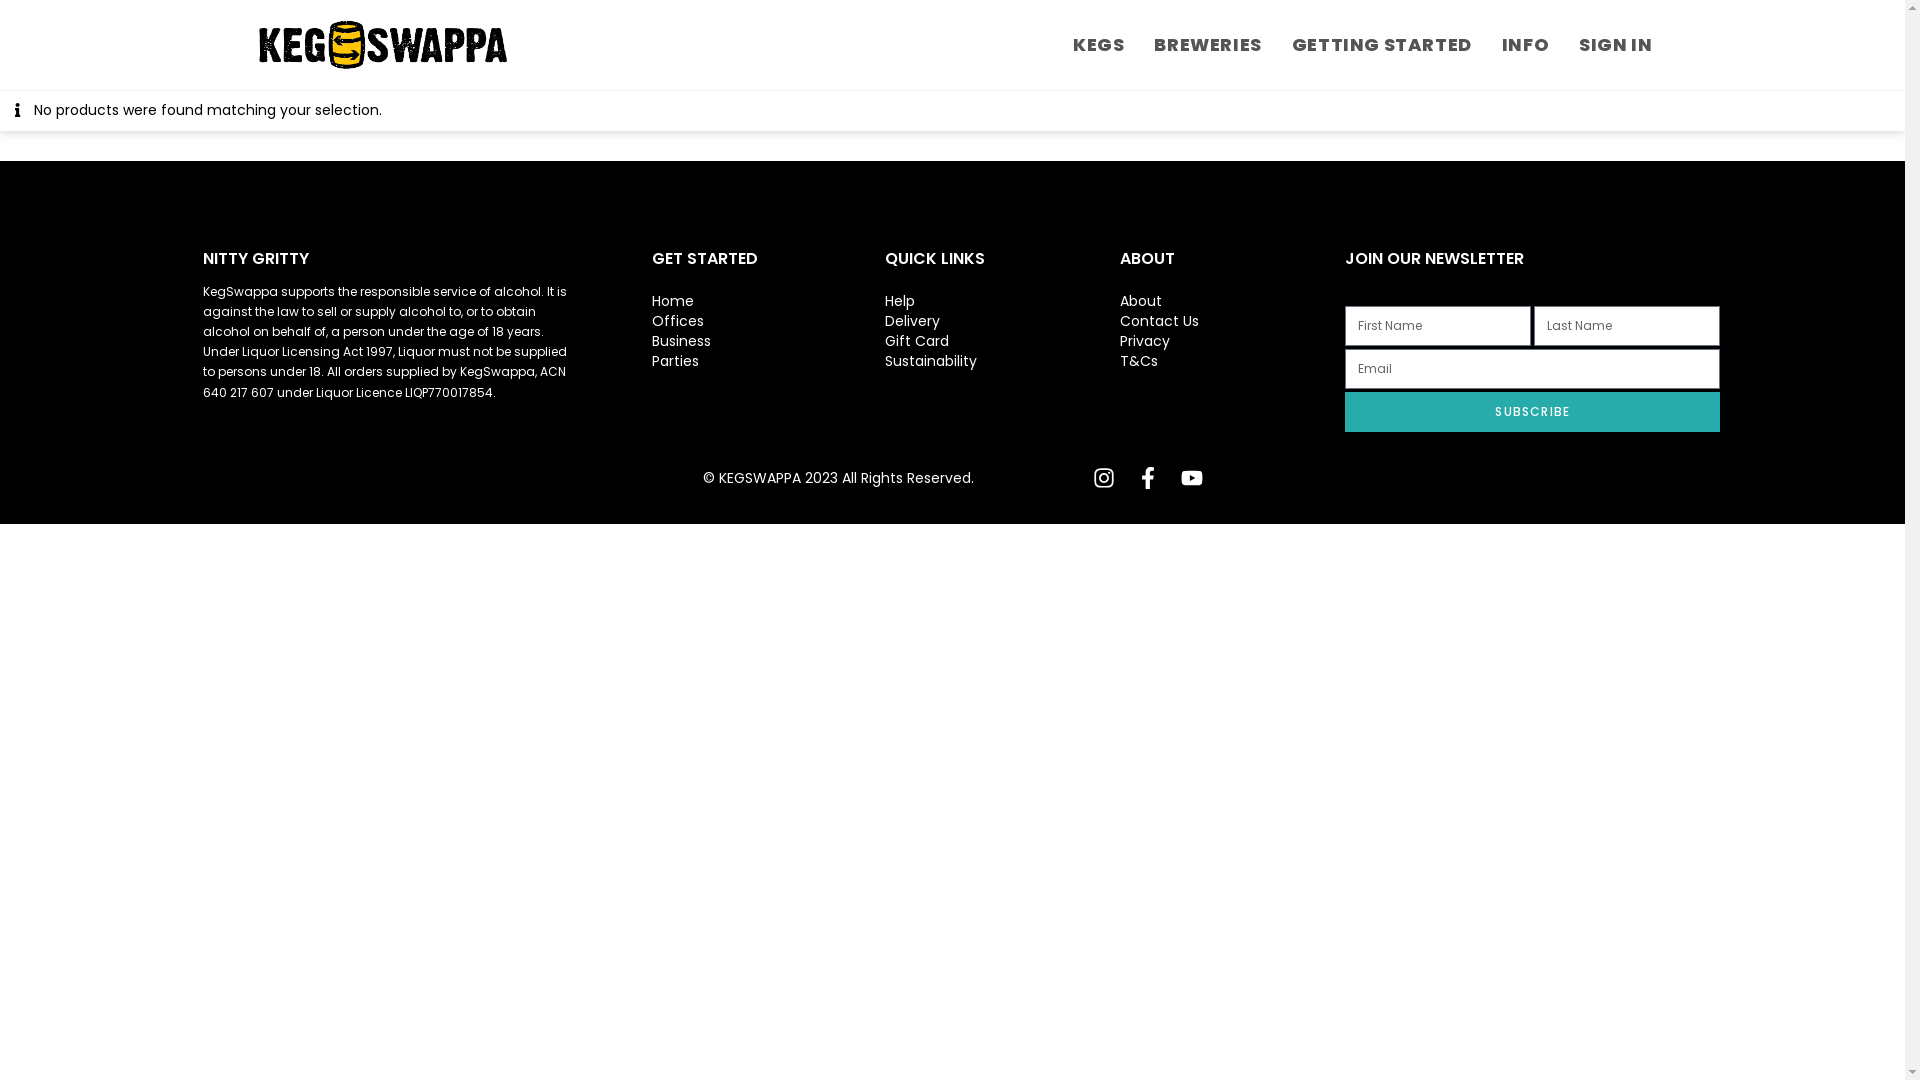 The height and width of the screenshot is (1080, 1920). What do you see at coordinates (1232, 321) in the screenshot?
I see `Contact Us` at bounding box center [1232, 321].